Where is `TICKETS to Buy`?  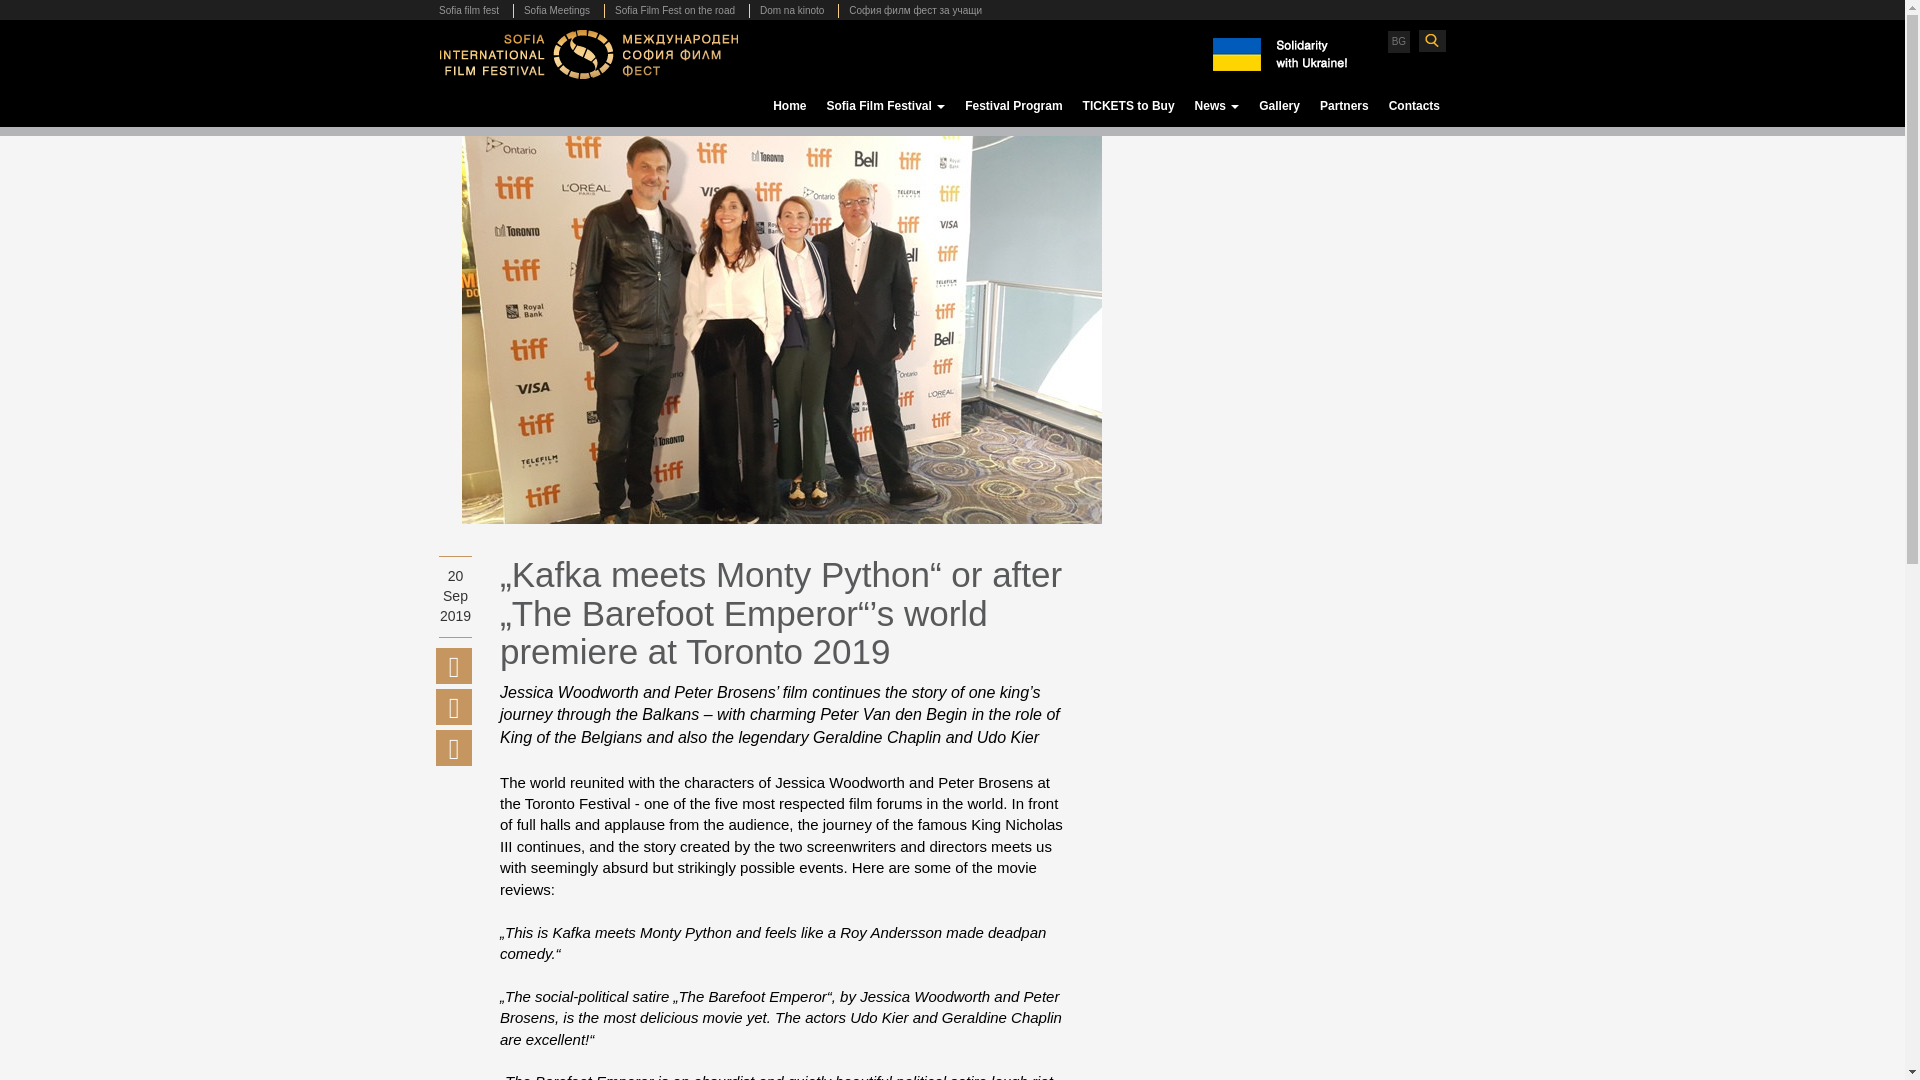
TICKETS to Buy is located at coordinates (1128, 106).